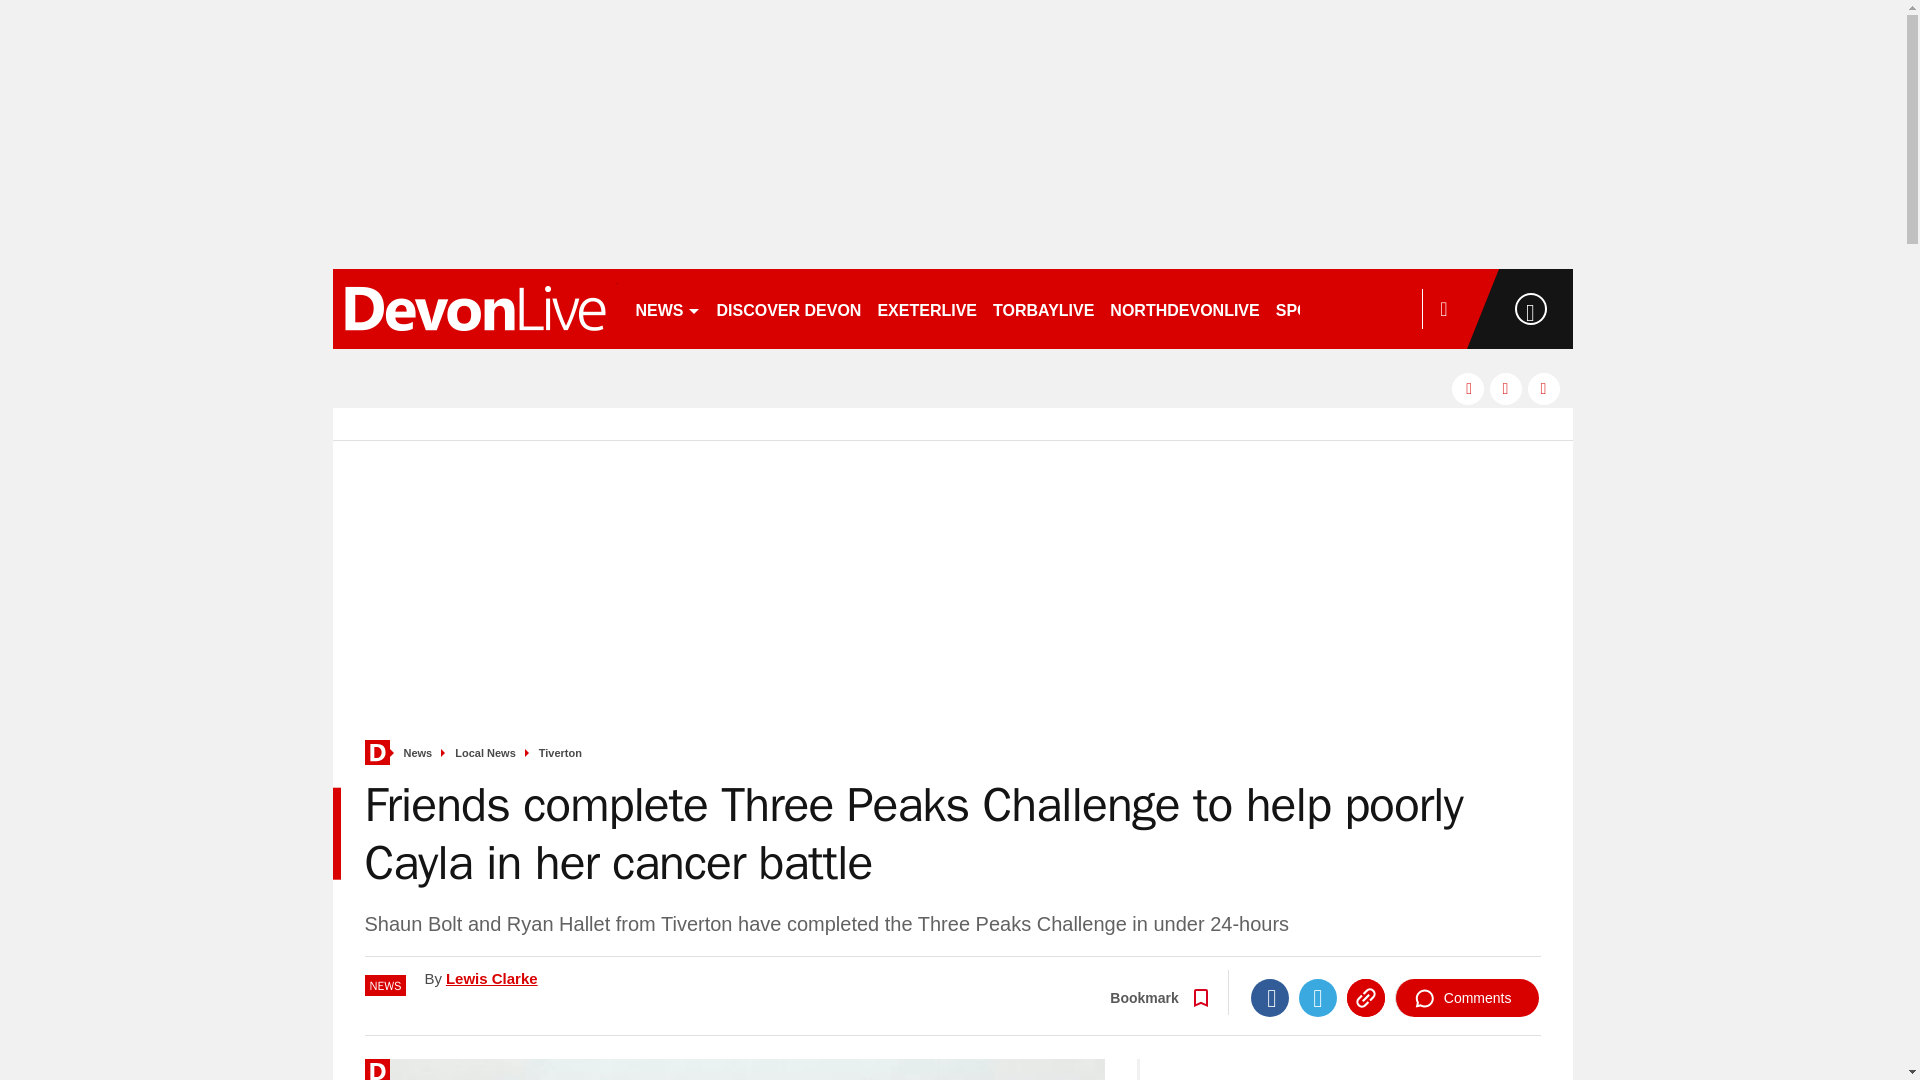 Image resolution: width=1920 pixels, height=1080 pixels. I want to click on DISCOVER DEVON, so click(788, 308).